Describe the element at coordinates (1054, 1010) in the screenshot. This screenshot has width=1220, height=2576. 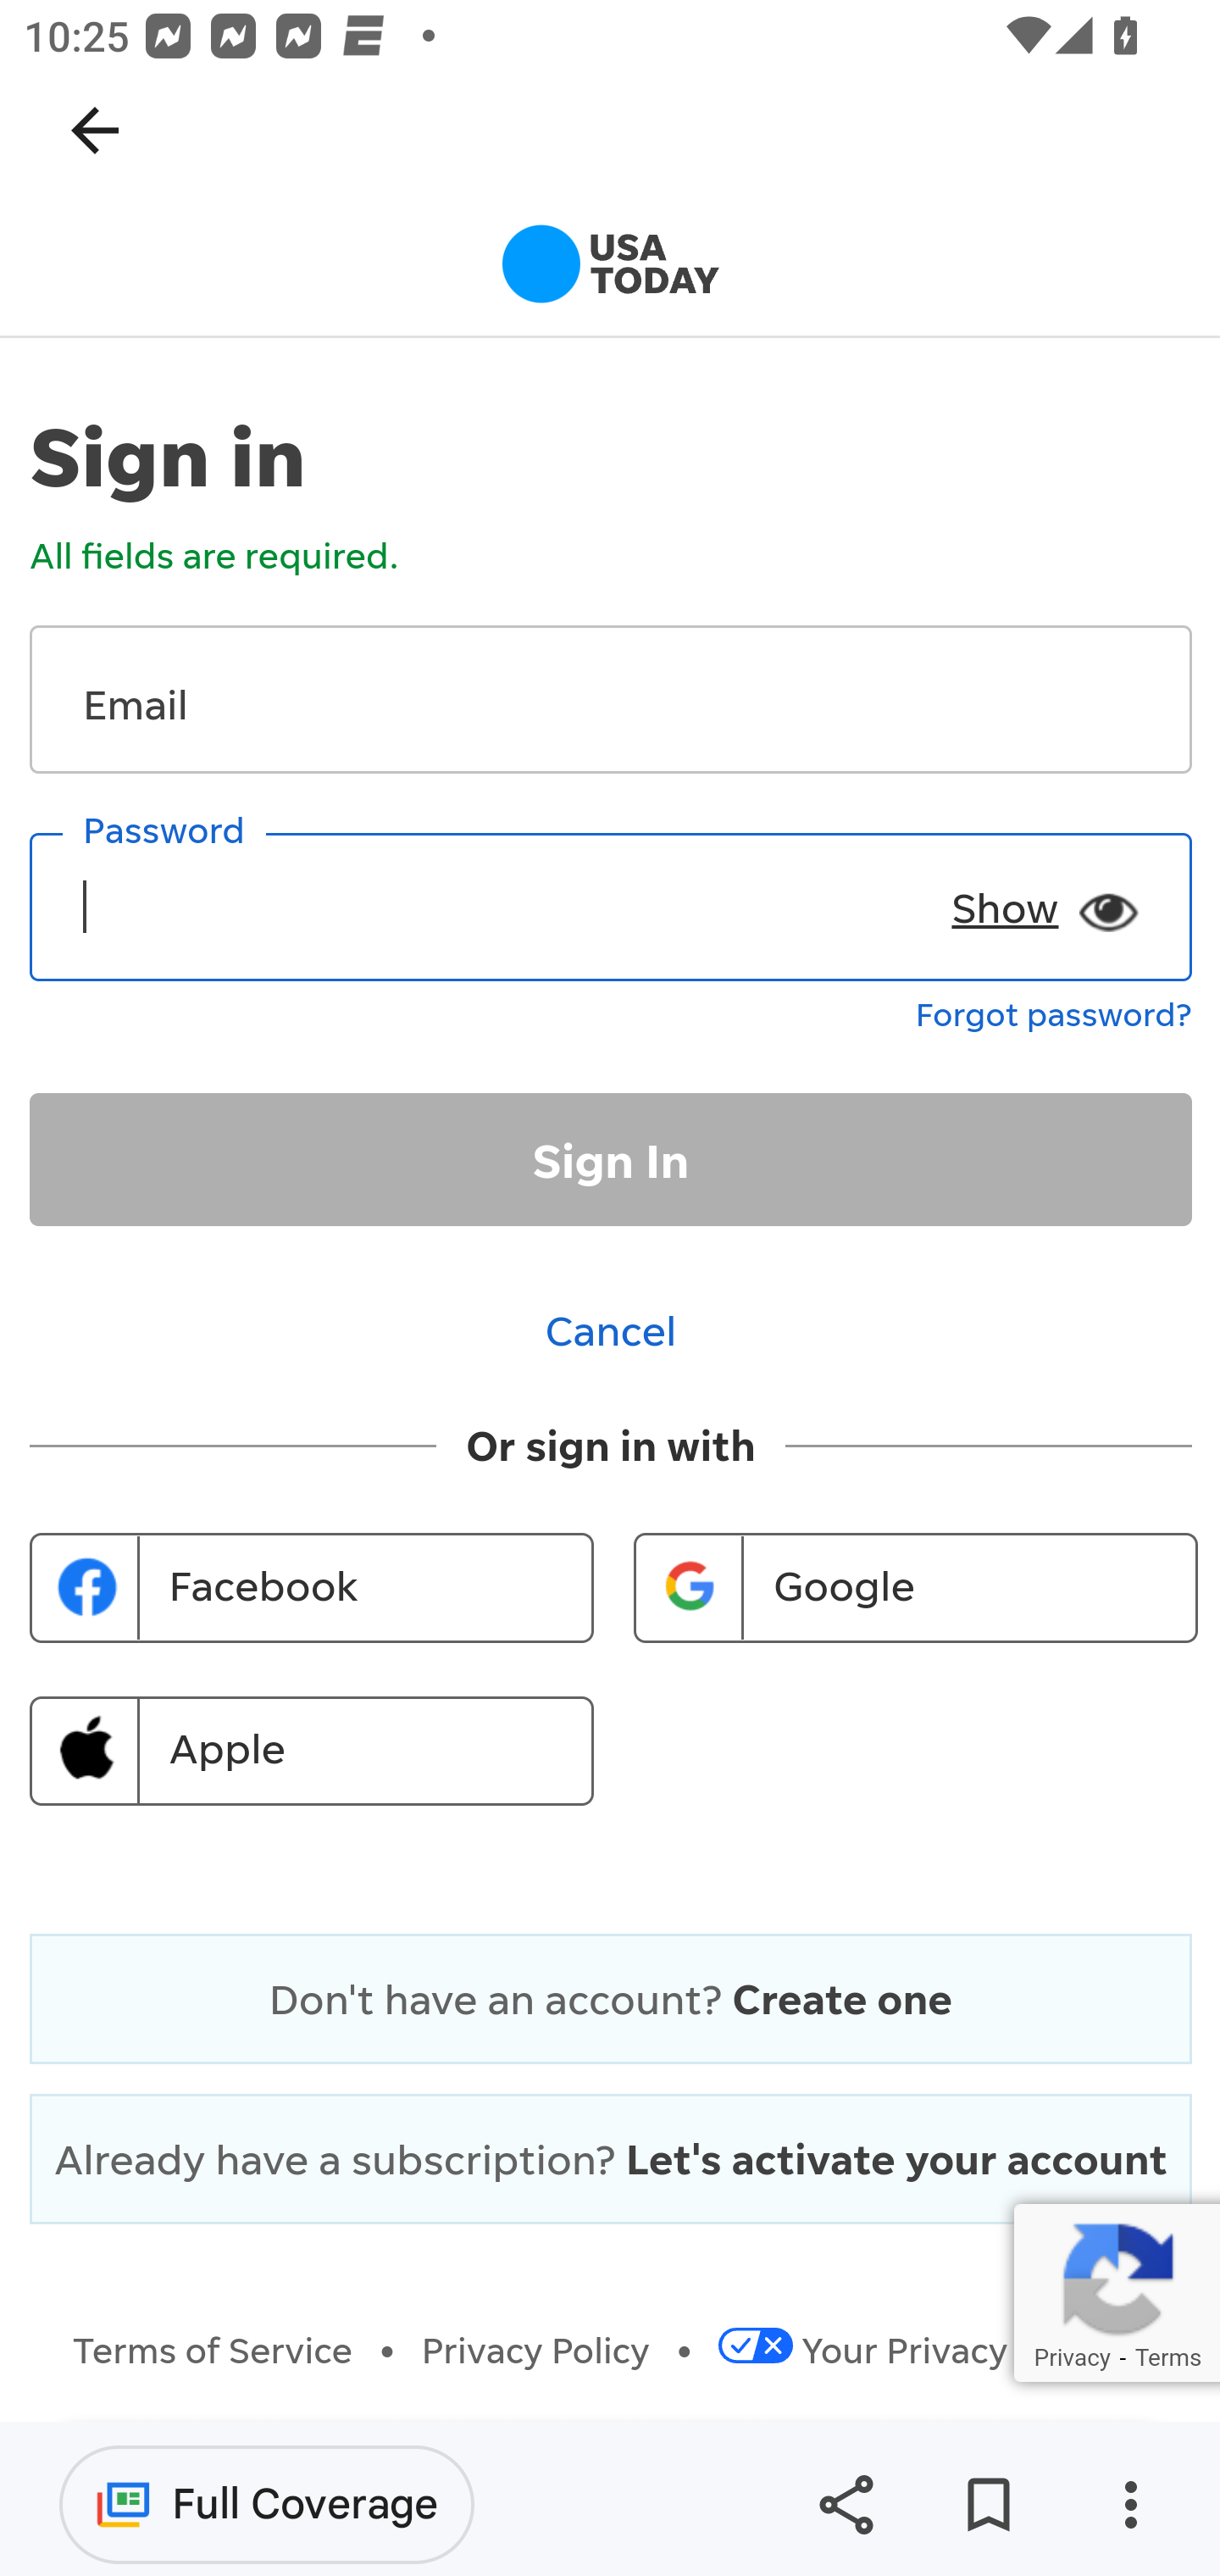
I see `Forgot password?` at that location.